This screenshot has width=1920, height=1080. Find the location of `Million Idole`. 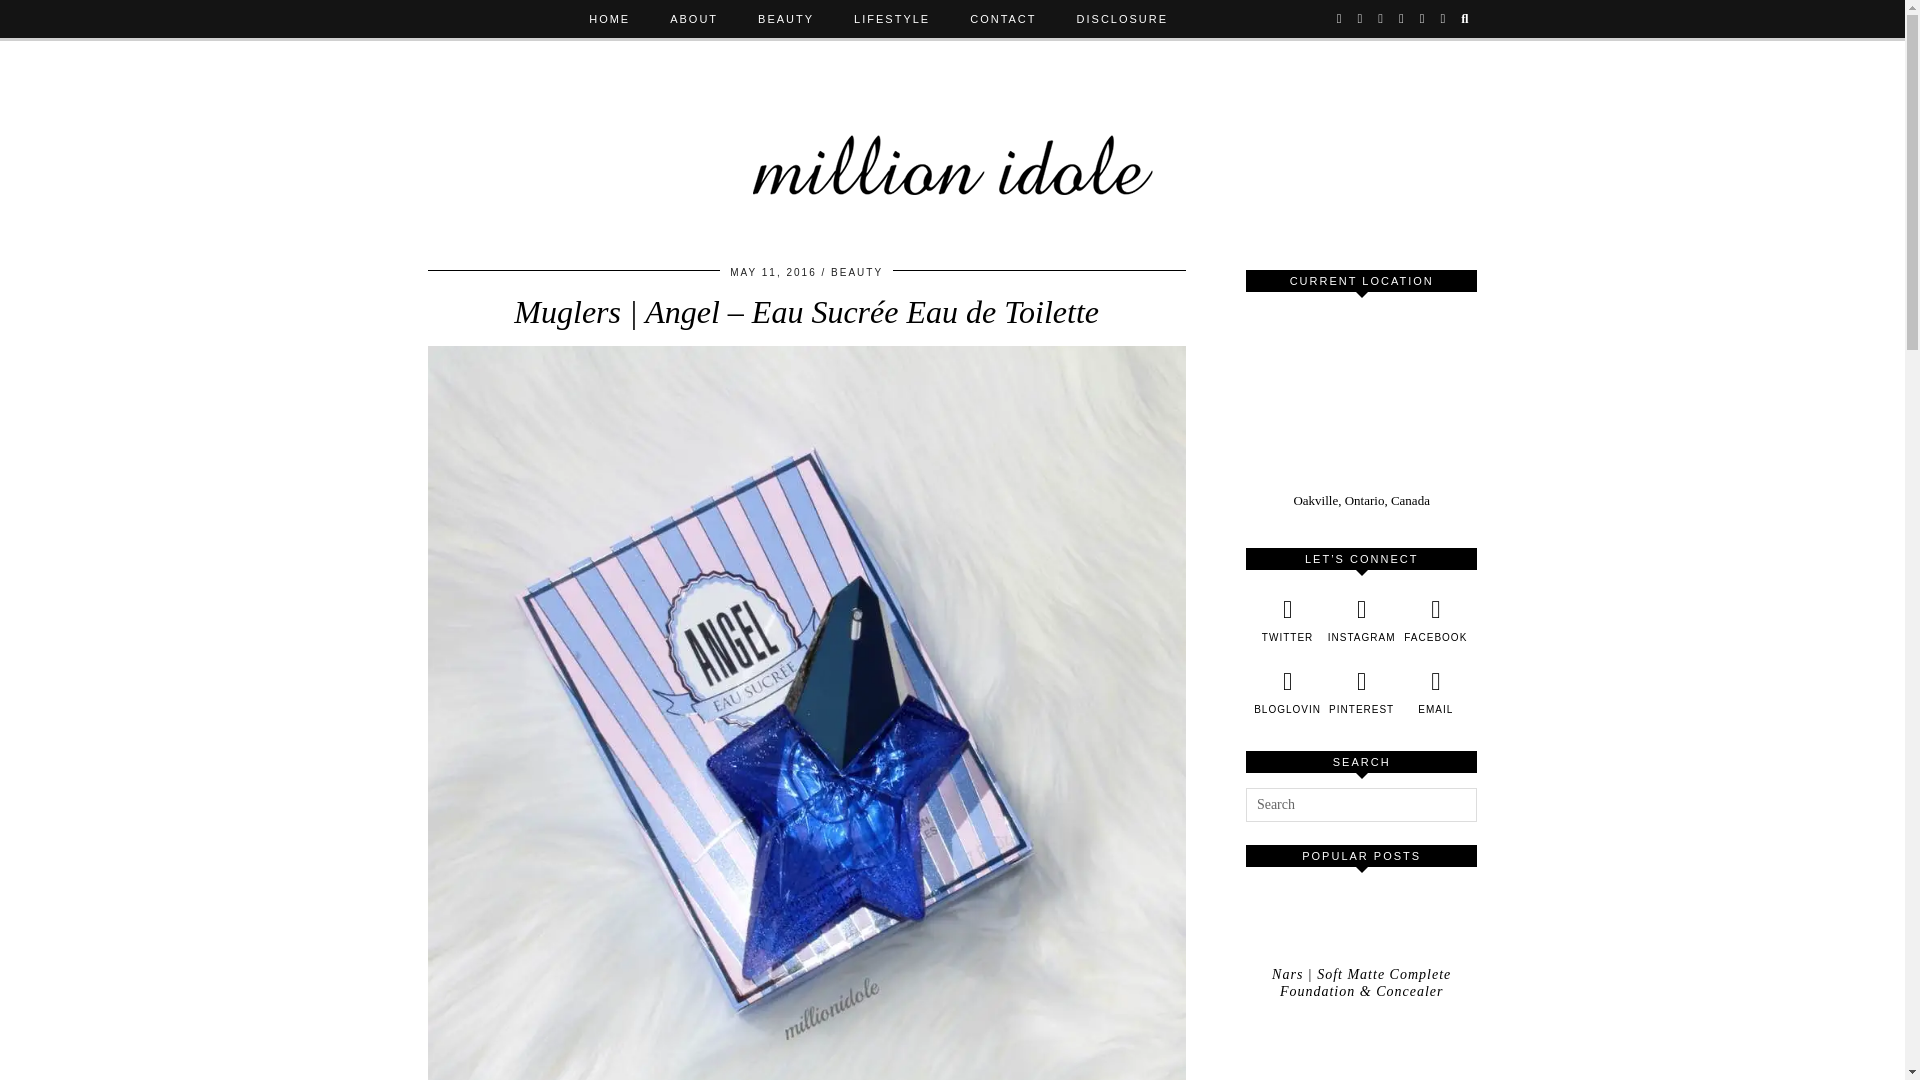

Million Idole is located at coordinates (953, 147).